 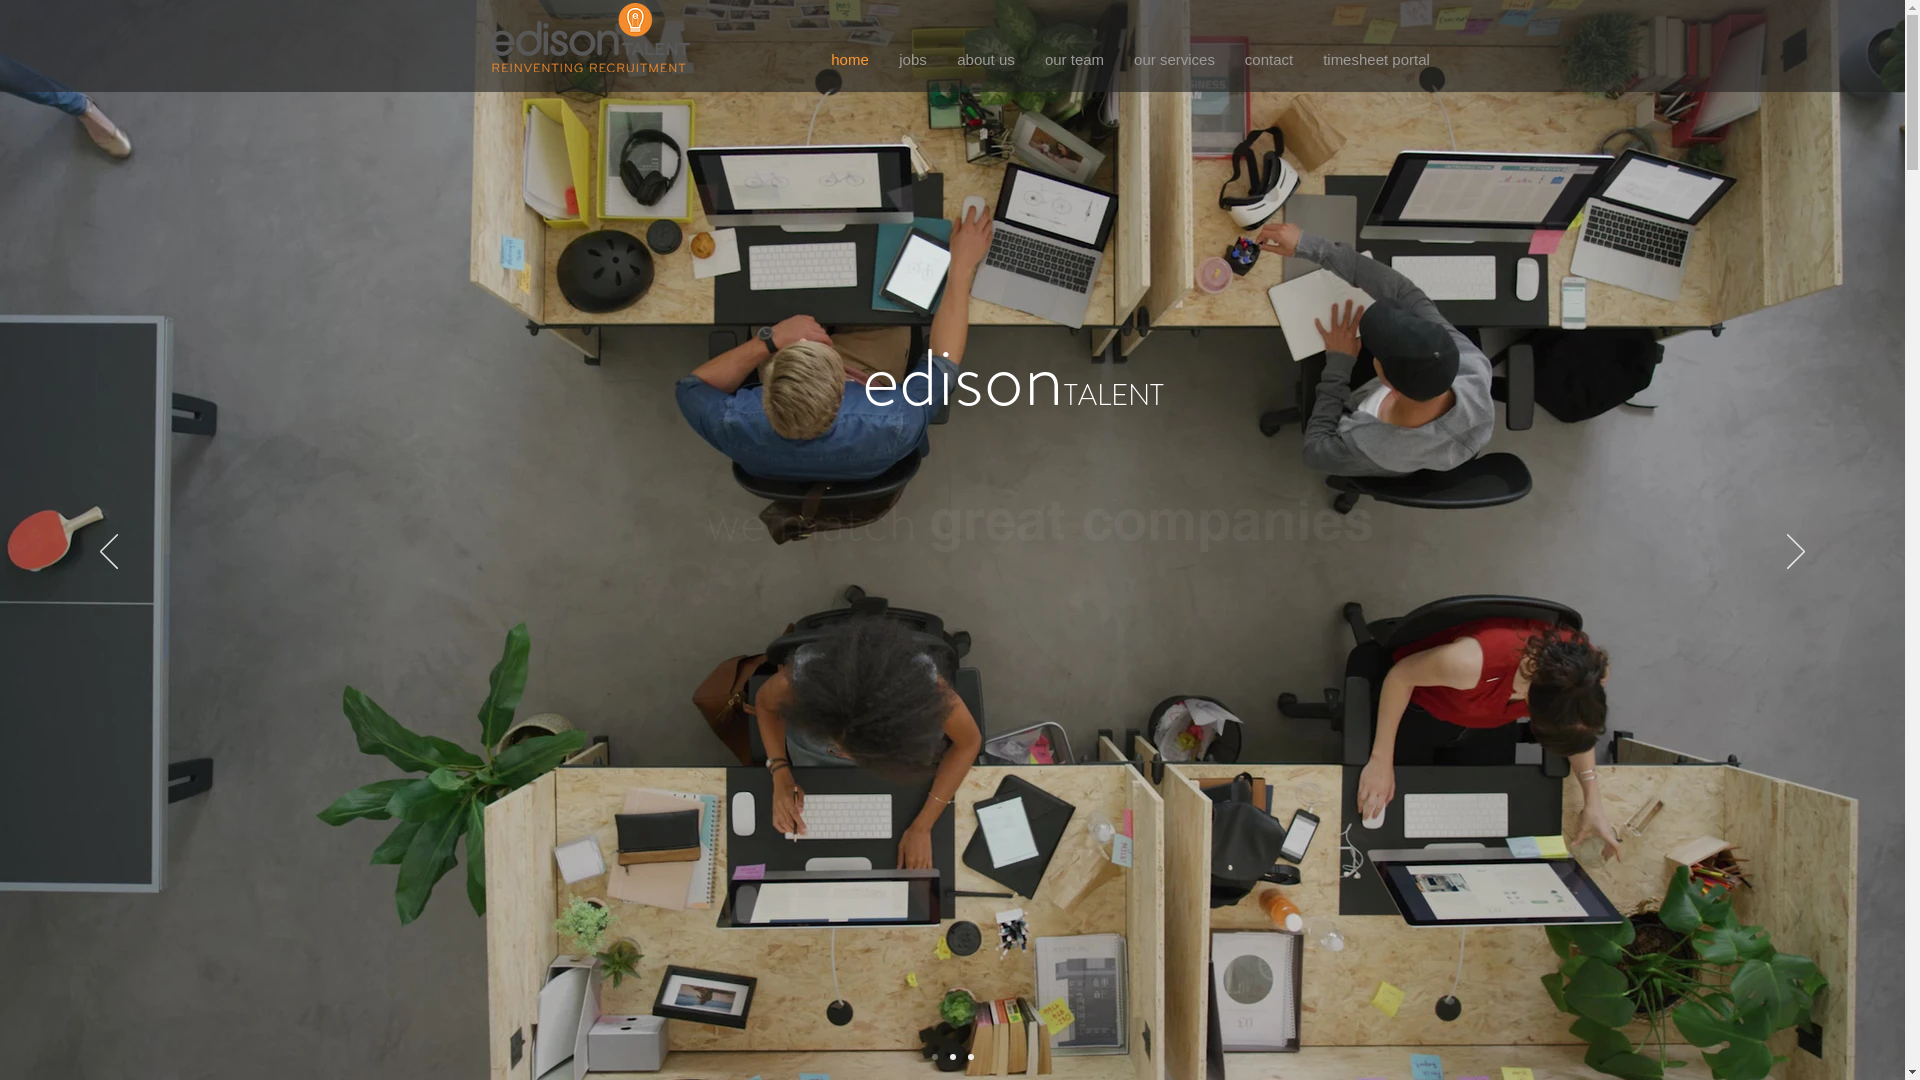 What do you see at coordinates (913, 60) in the screenshot?
I see `jobs` at bounding box center [913, 60].